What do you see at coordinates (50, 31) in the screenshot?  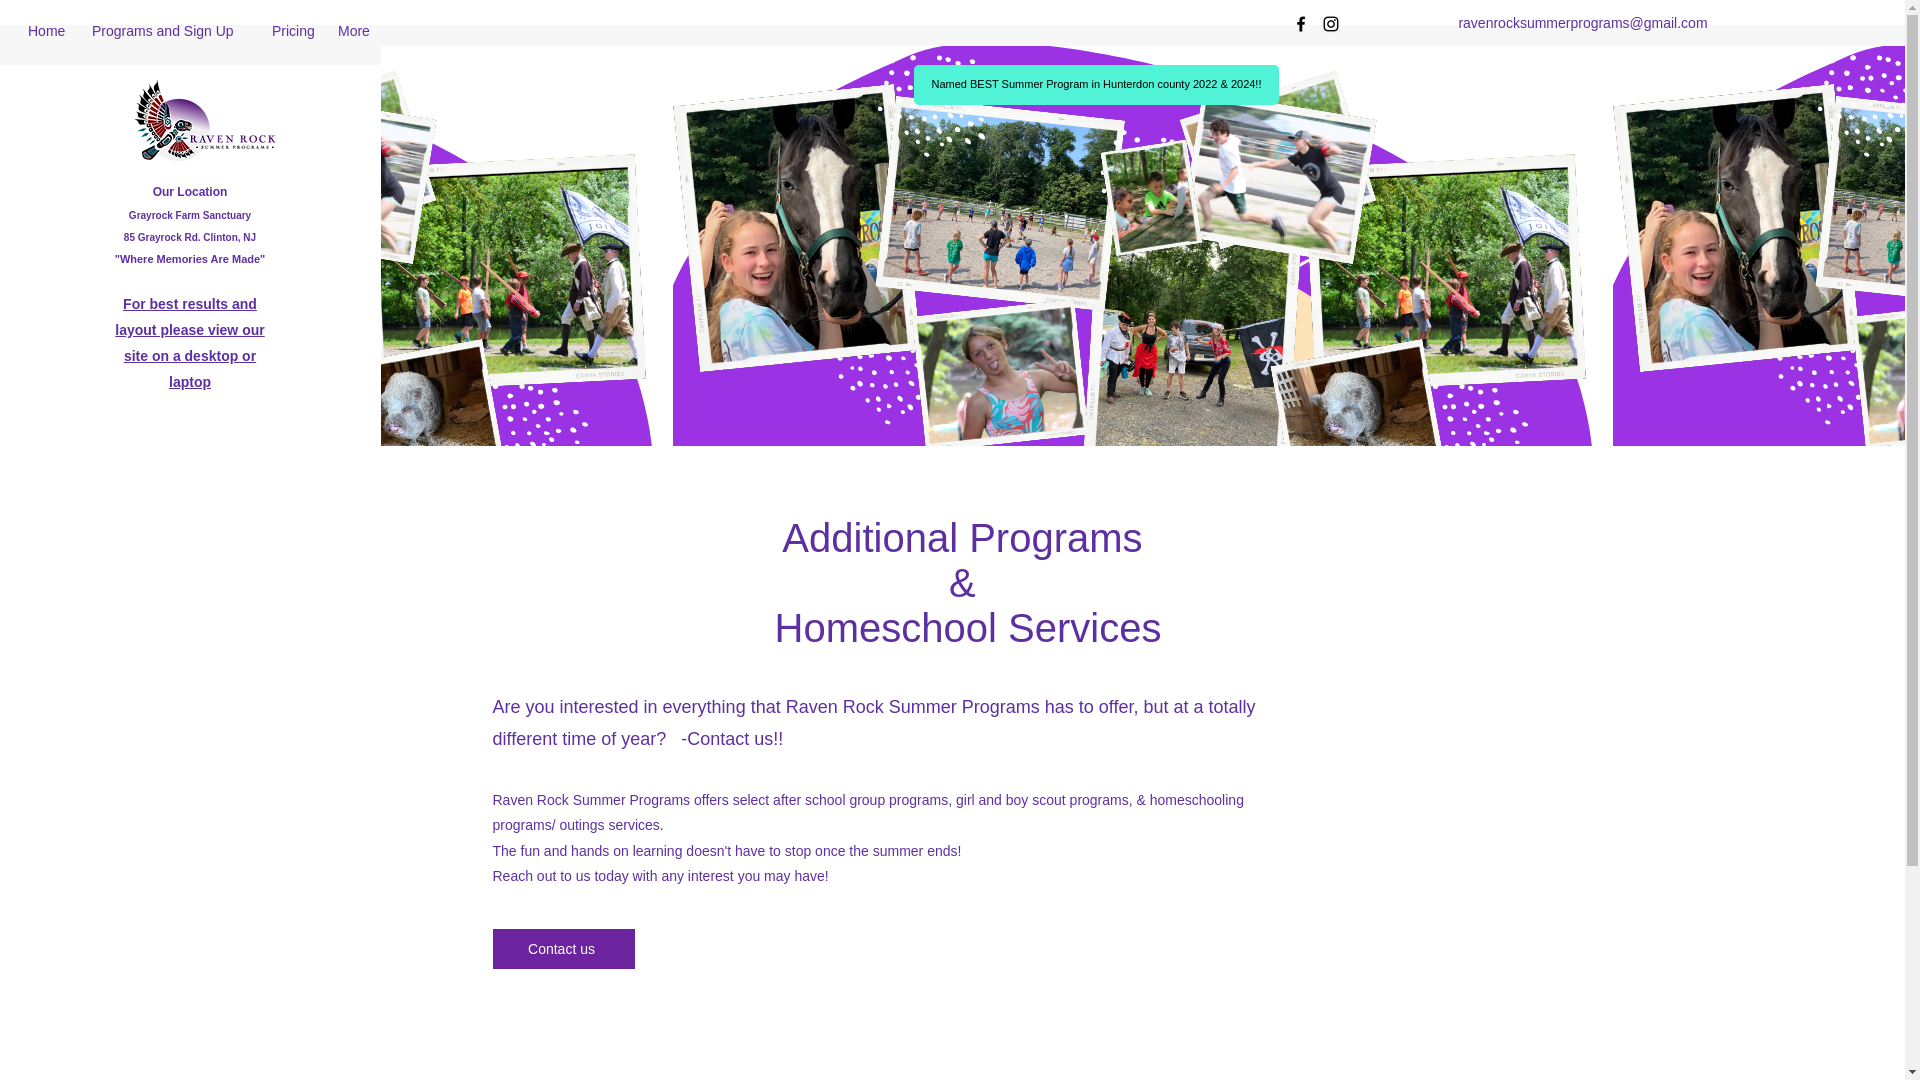 I see `Home` at bounding box center [50, 31].